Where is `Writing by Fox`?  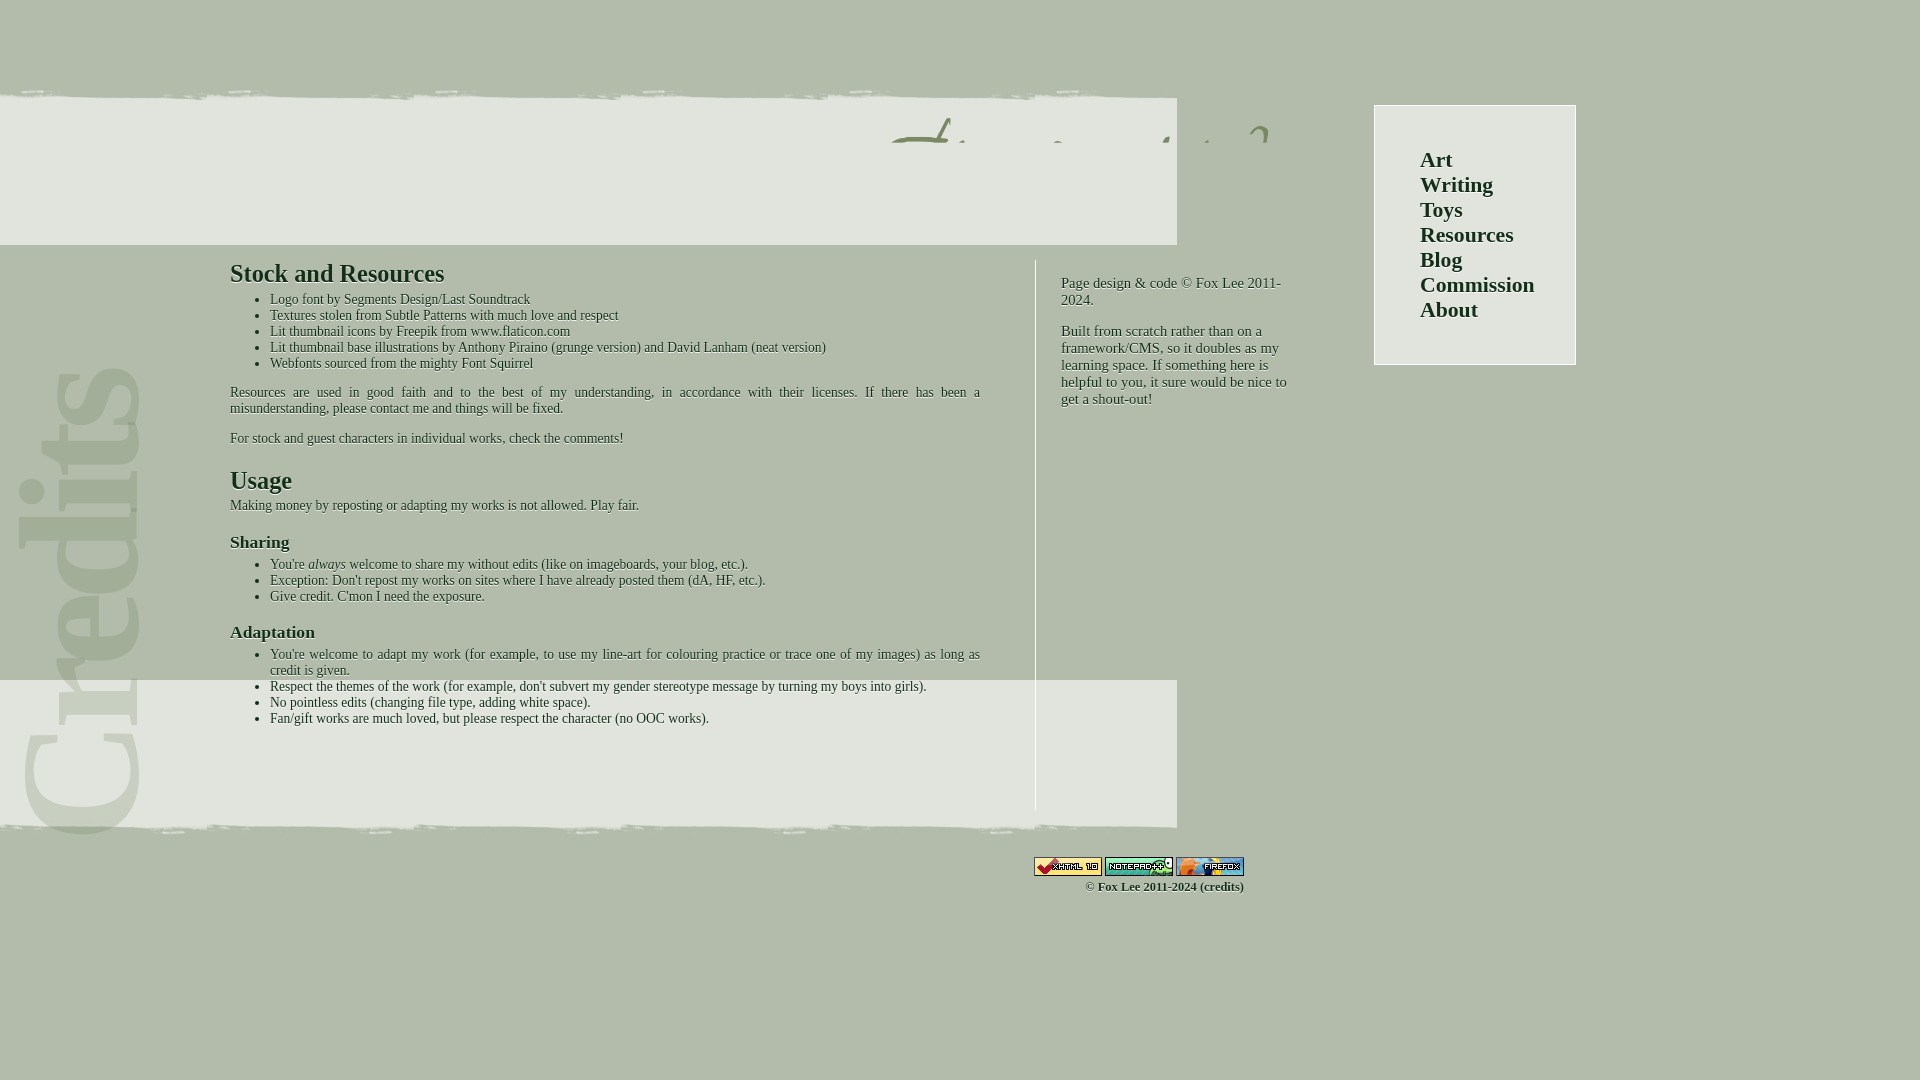 Writing by Fox is located at coordinates (1456, 184).